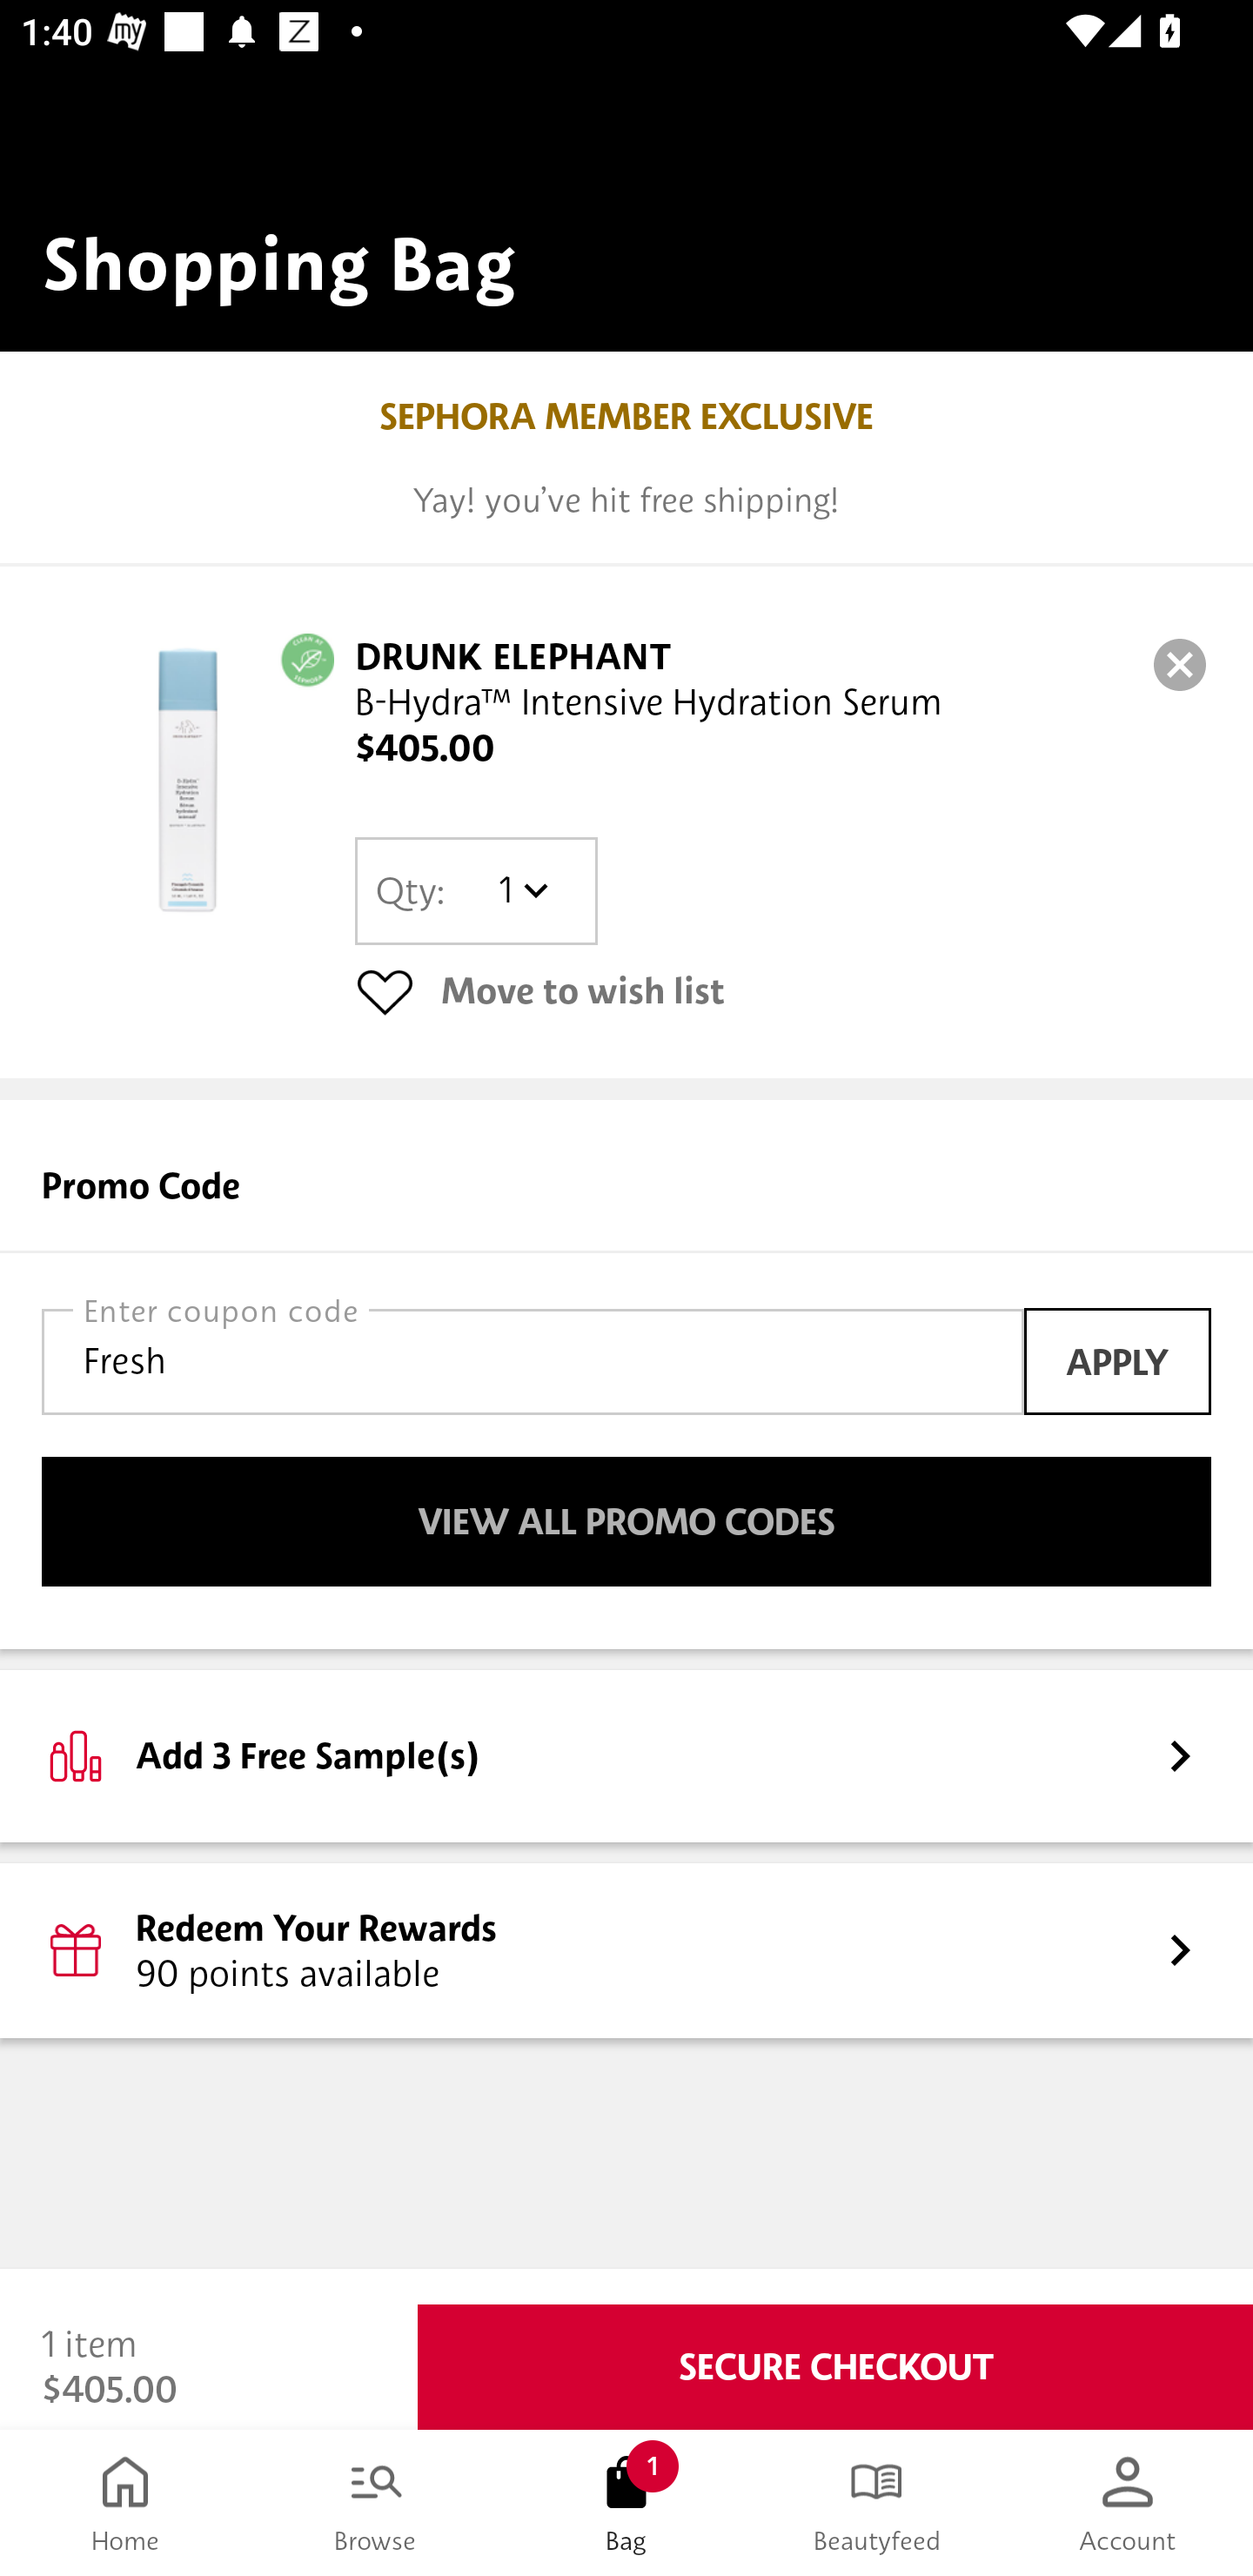 The image size is (1253, 2576). Describe the element at coordinates (1117, 1361) in the screenshot. I see `APPLY` at that location.